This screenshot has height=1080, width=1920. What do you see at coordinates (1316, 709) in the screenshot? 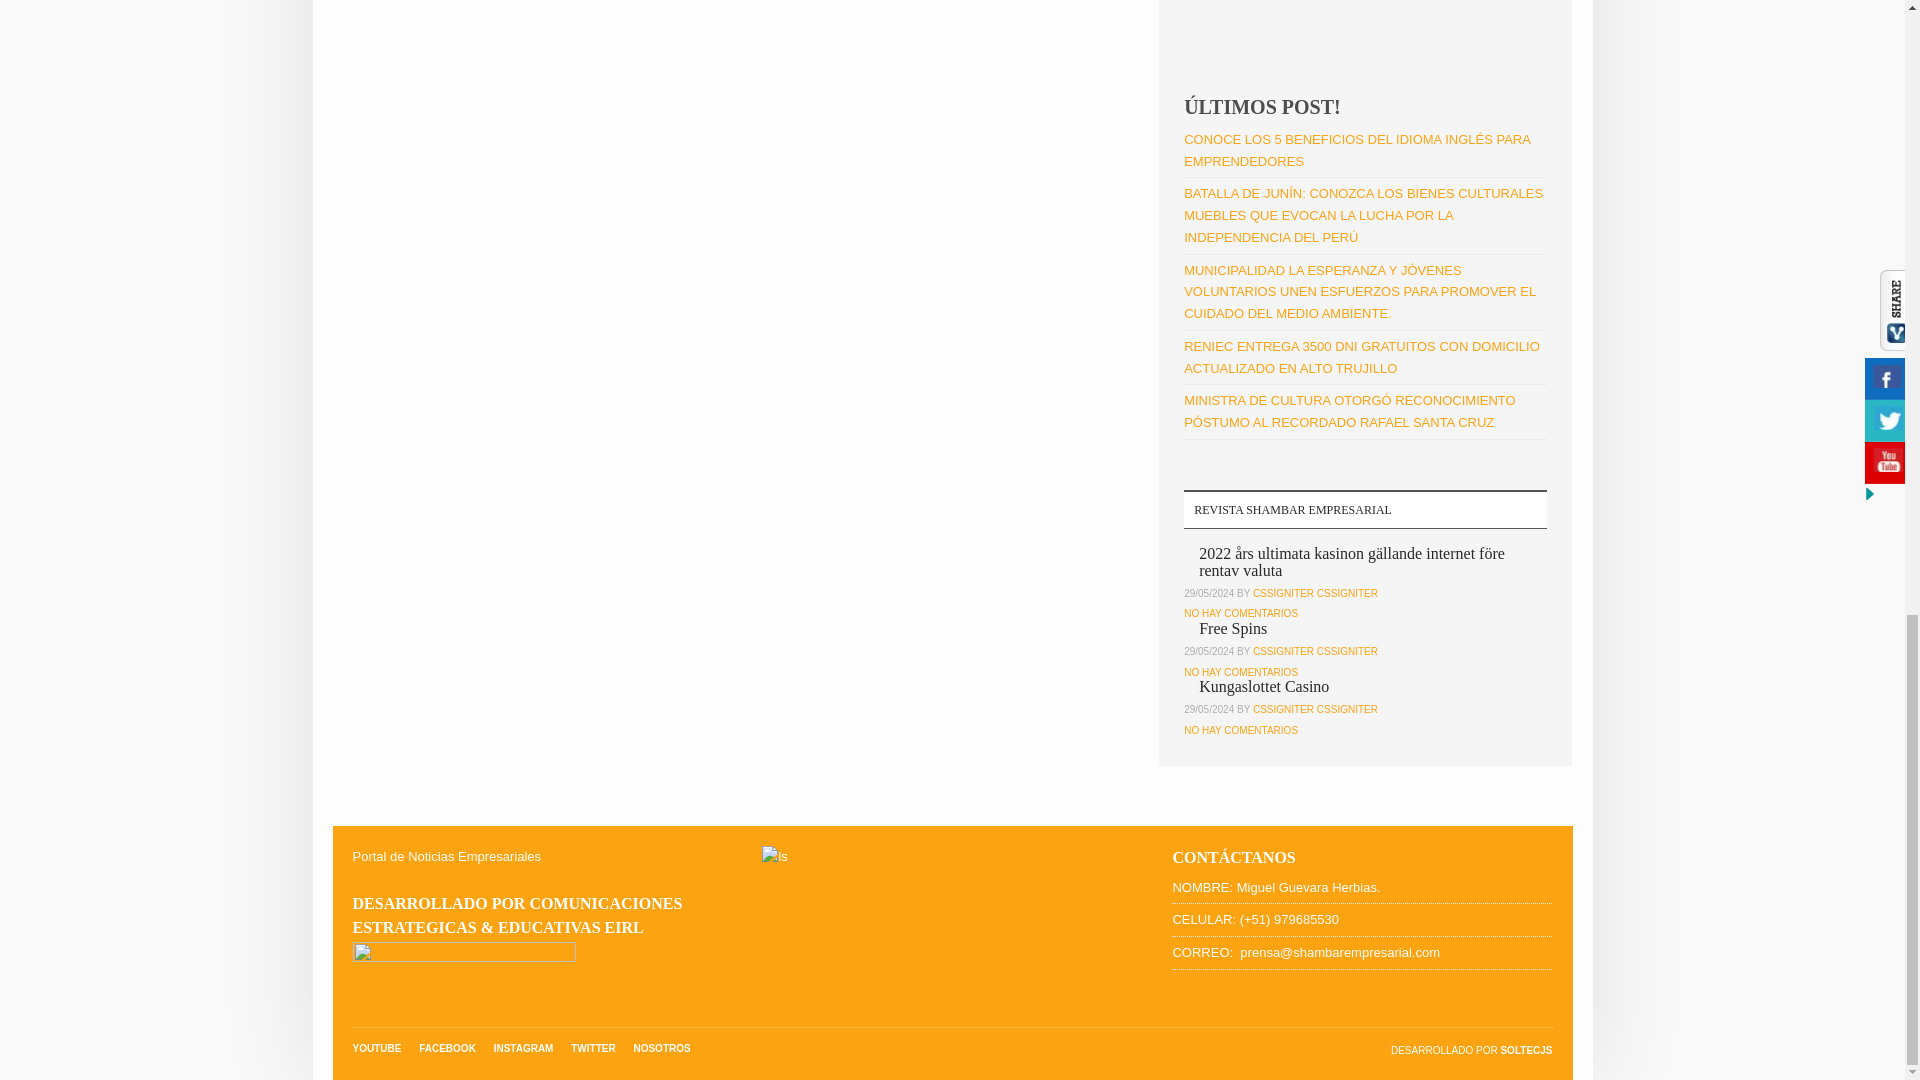
I see `Entradas de cssigniter cssigniter` at bounding box center [1316, 709].